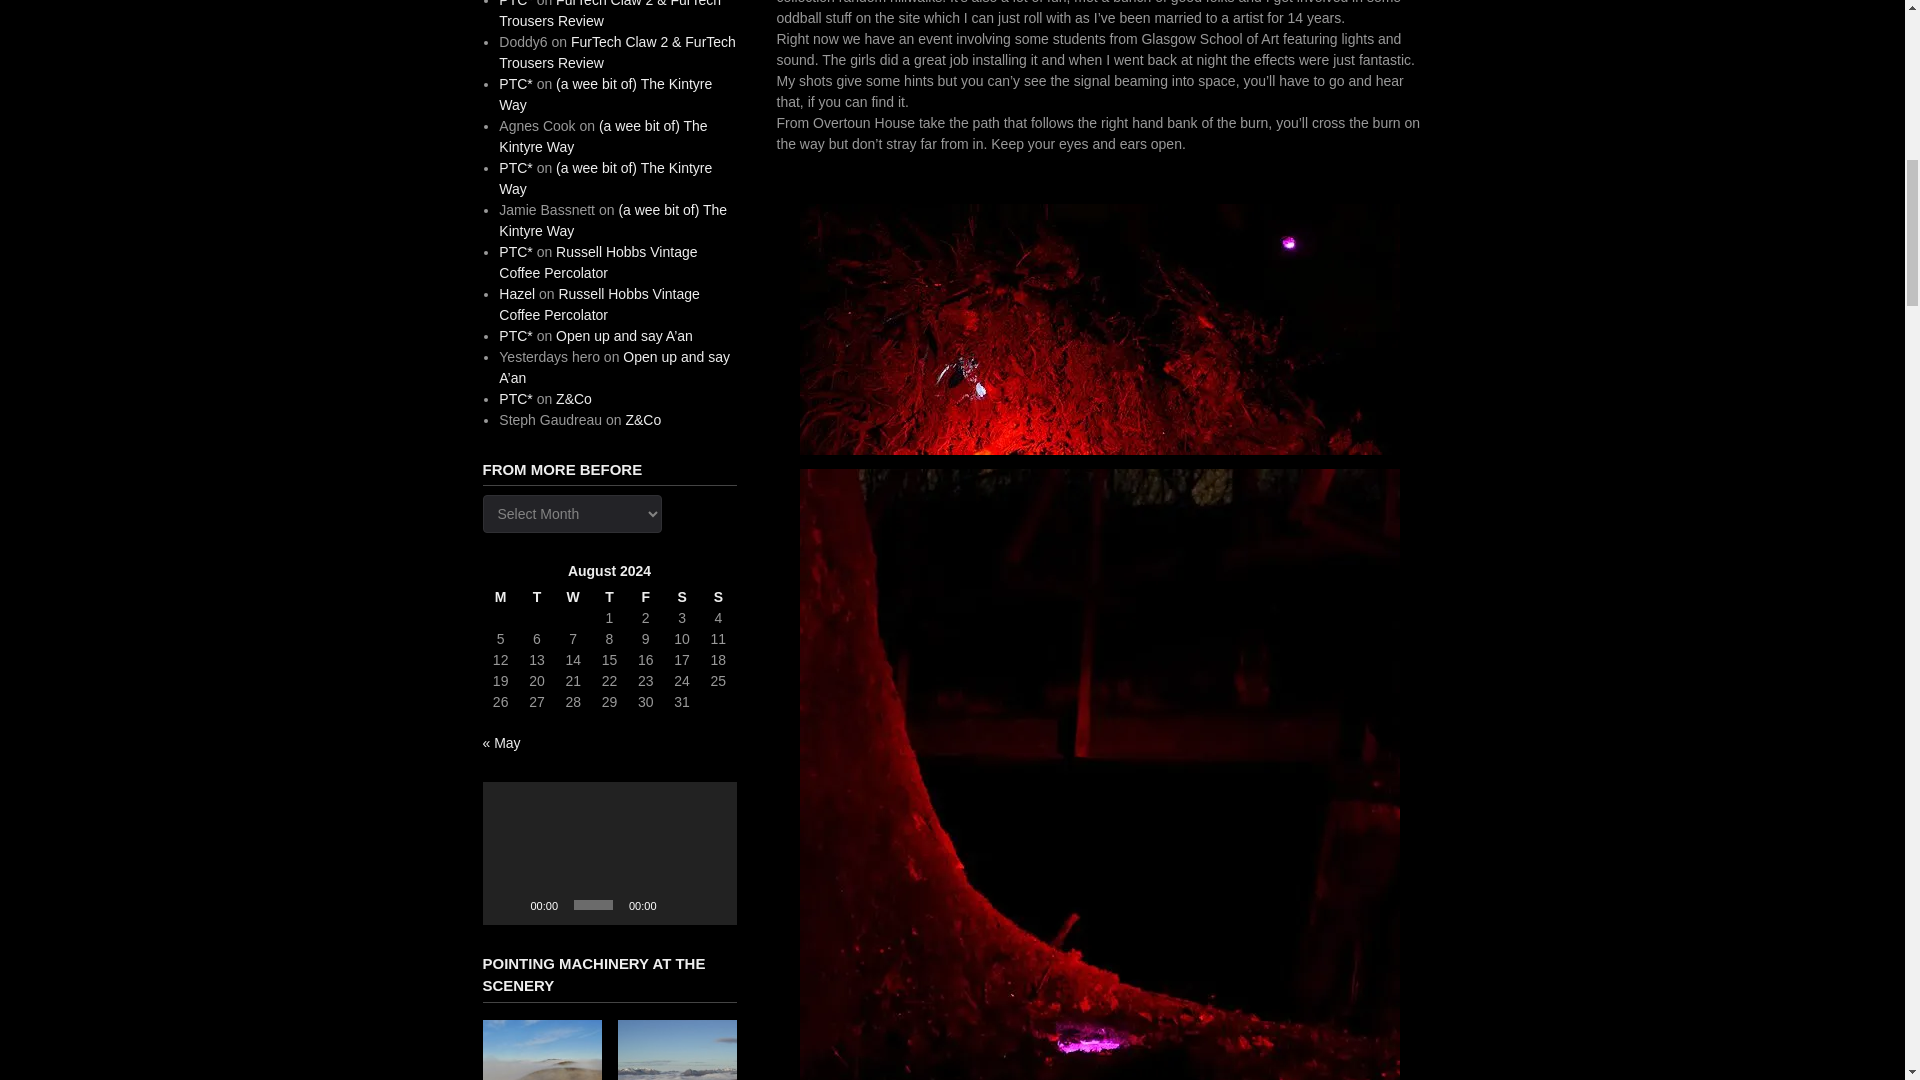  What do you see at coordinates (609, 598) in the screenshot?
I see `Thursday` at bounding box center [609, 598].